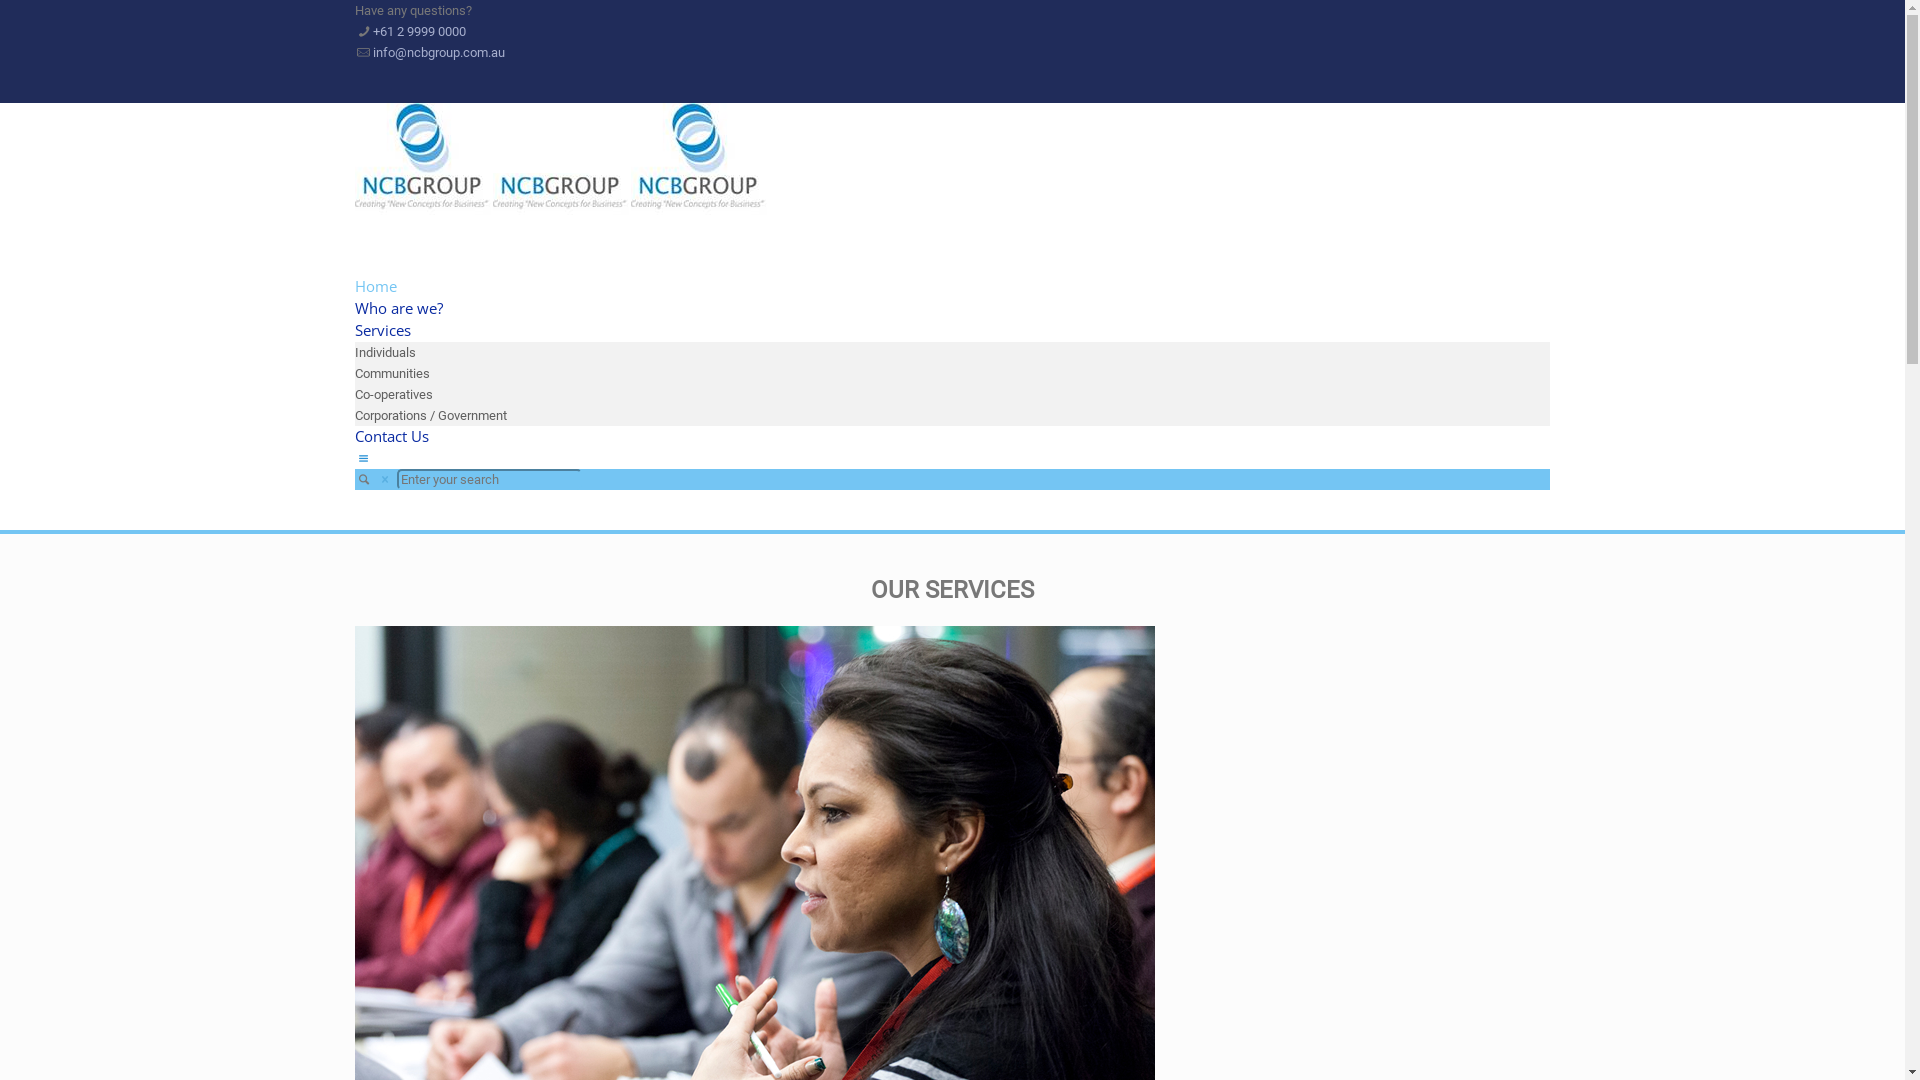 Image resolution: width=1920 pixels, height=1080 pixels. I want to click on Co-operatives, so click(394, 394).